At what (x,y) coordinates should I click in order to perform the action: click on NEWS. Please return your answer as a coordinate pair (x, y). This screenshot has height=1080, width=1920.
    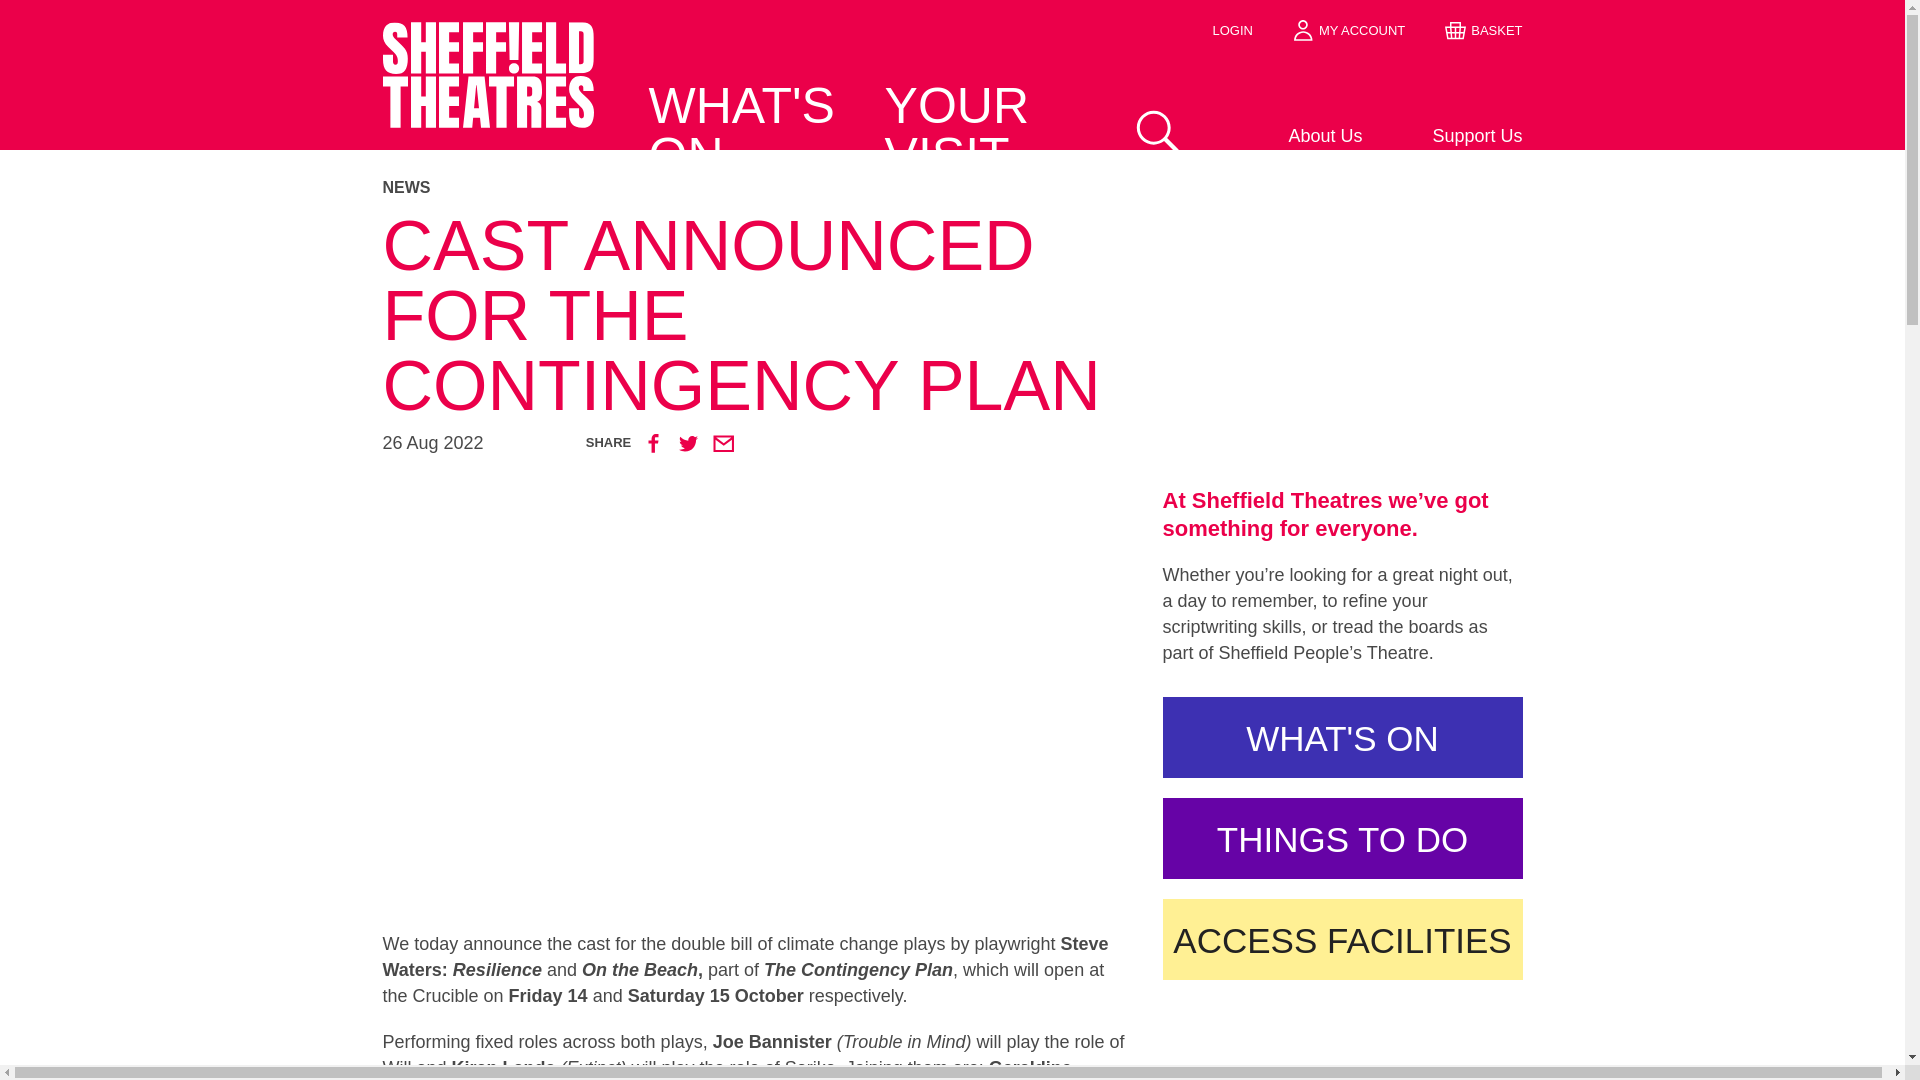
    Looking at the image, I should click on (952, 188).